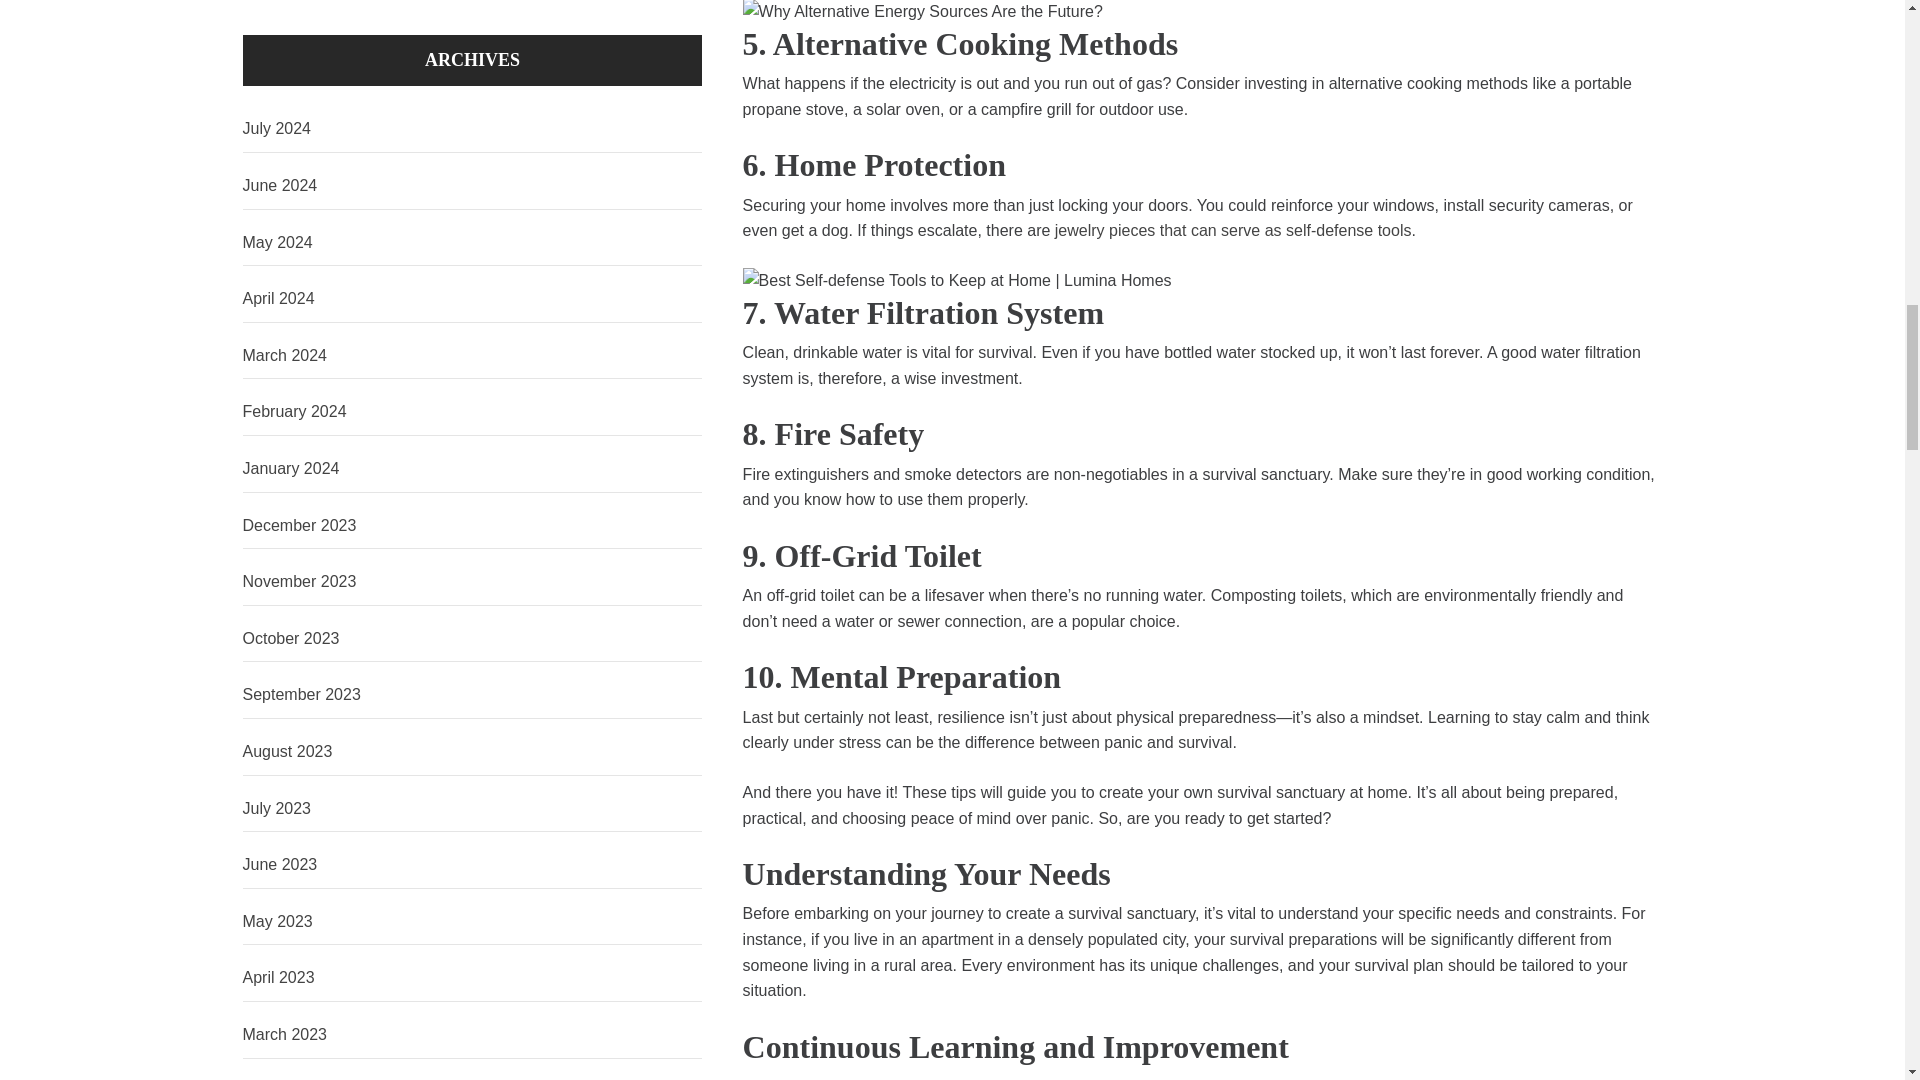 Image resolution: width=1920 pixels, height=1080 pixels. I want to click on September 2023, so click(472, 695).